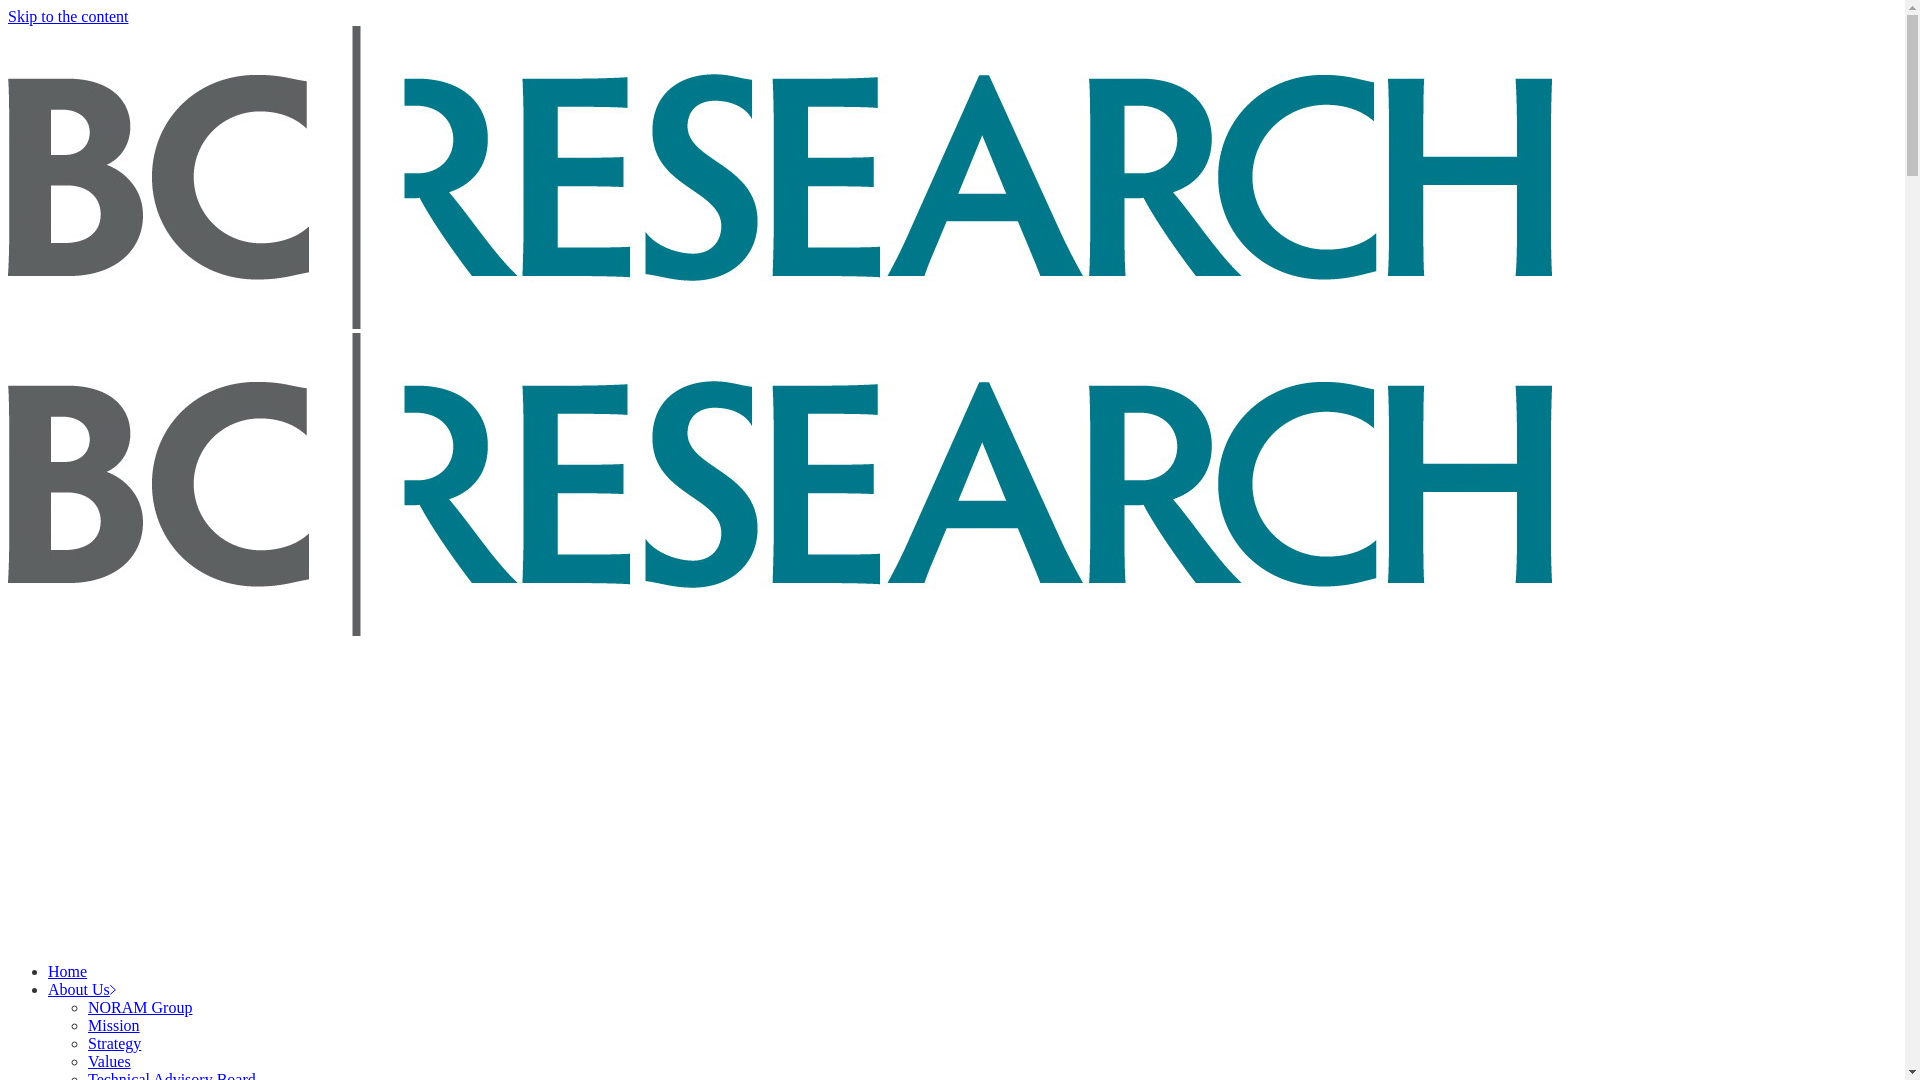 The width and height of the screenshot is (1920, 1080). What do you see at coordinates (68, 16) in the screenshot?
I see `Skip to the content` at bounding box center [68, 16].